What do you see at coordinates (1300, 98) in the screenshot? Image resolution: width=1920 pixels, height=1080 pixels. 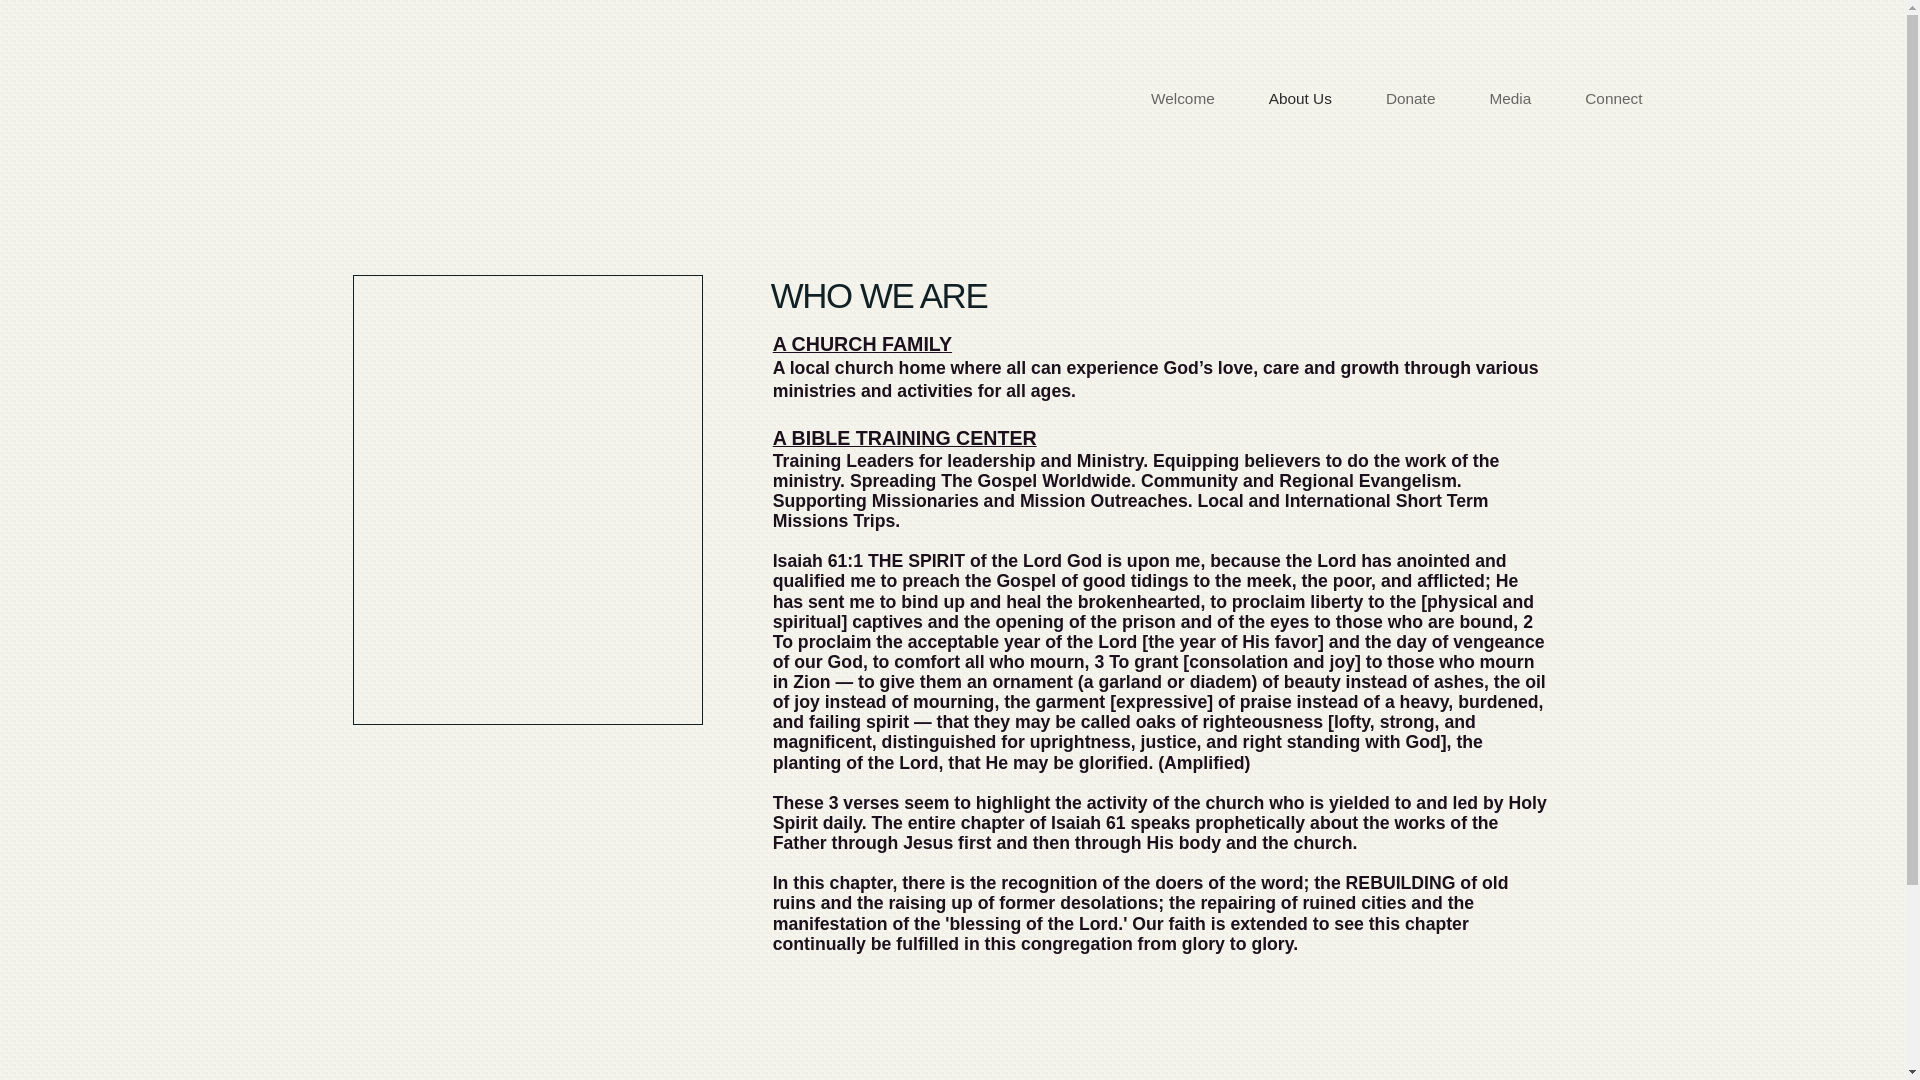 I see `About Us` at bounding box center [1300, 98].